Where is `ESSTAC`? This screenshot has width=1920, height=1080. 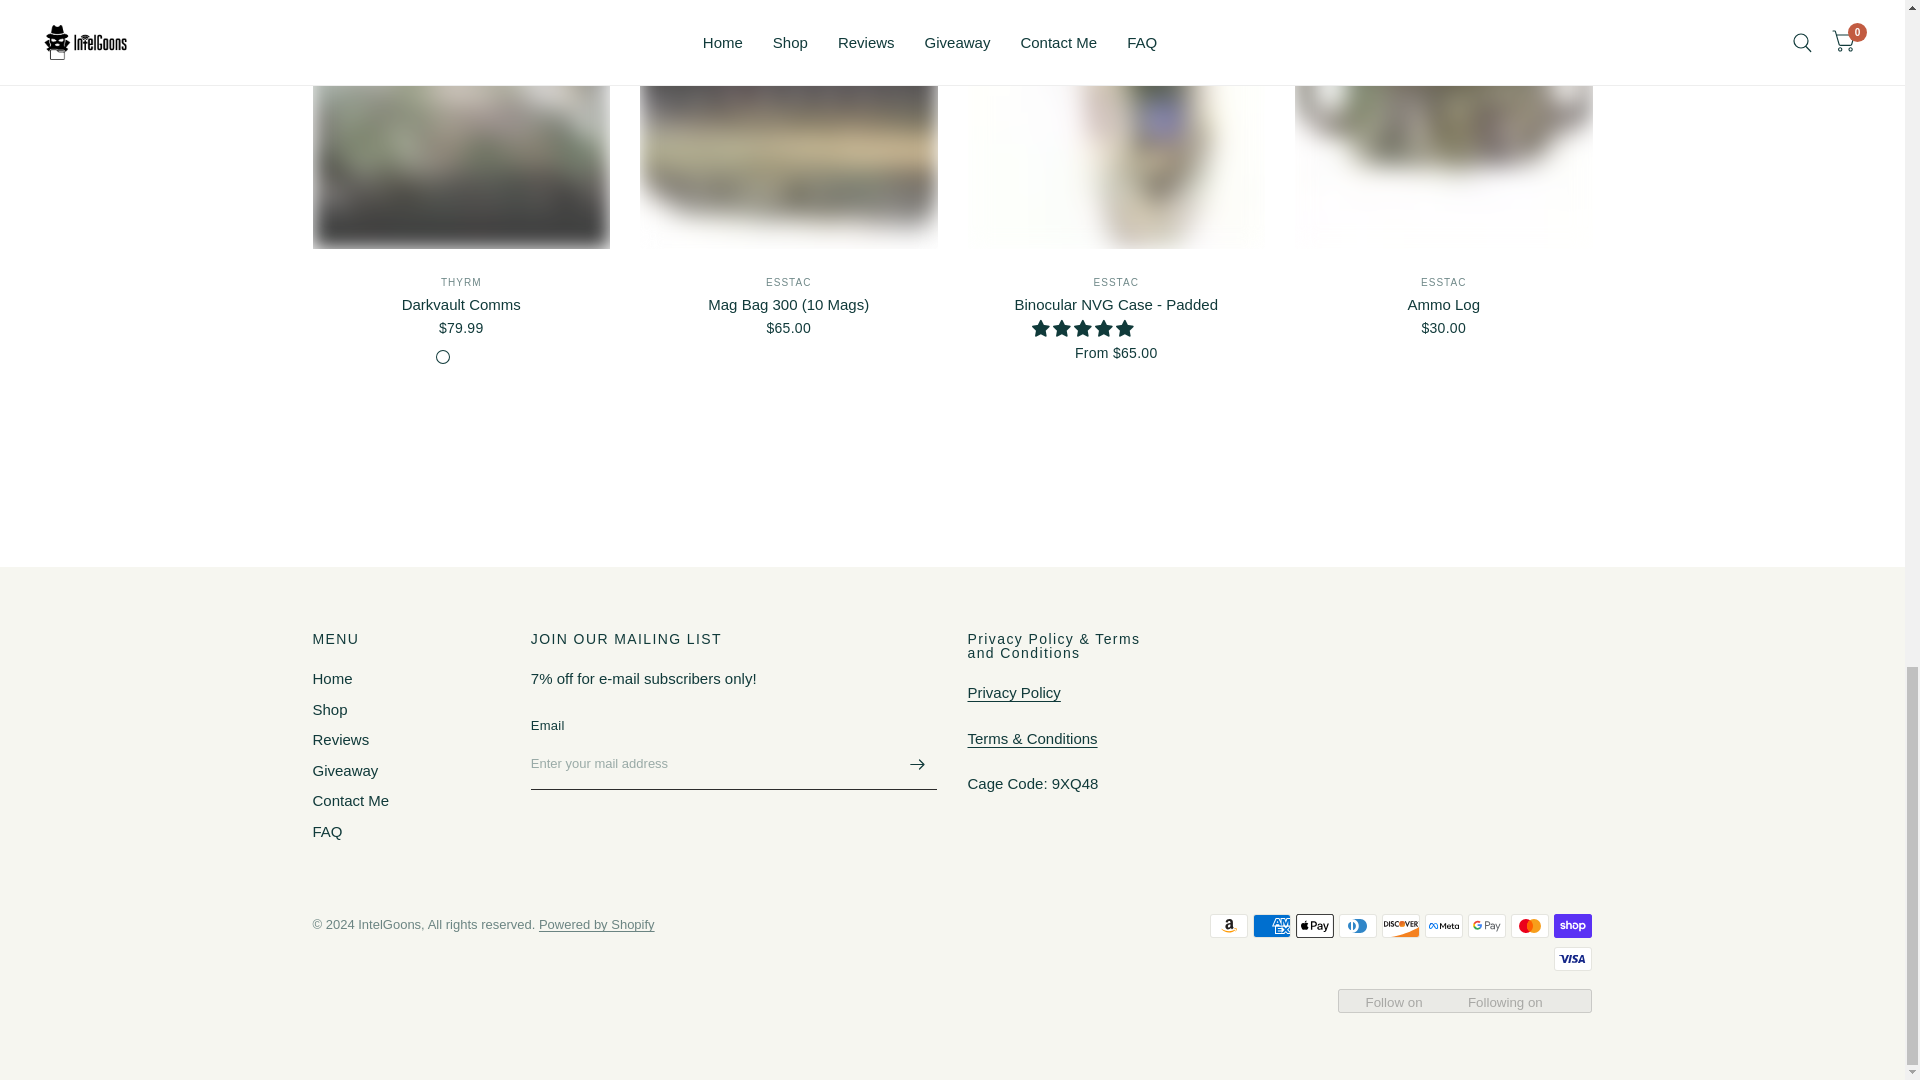
ESSTAC is located at coordinates (788, 282).